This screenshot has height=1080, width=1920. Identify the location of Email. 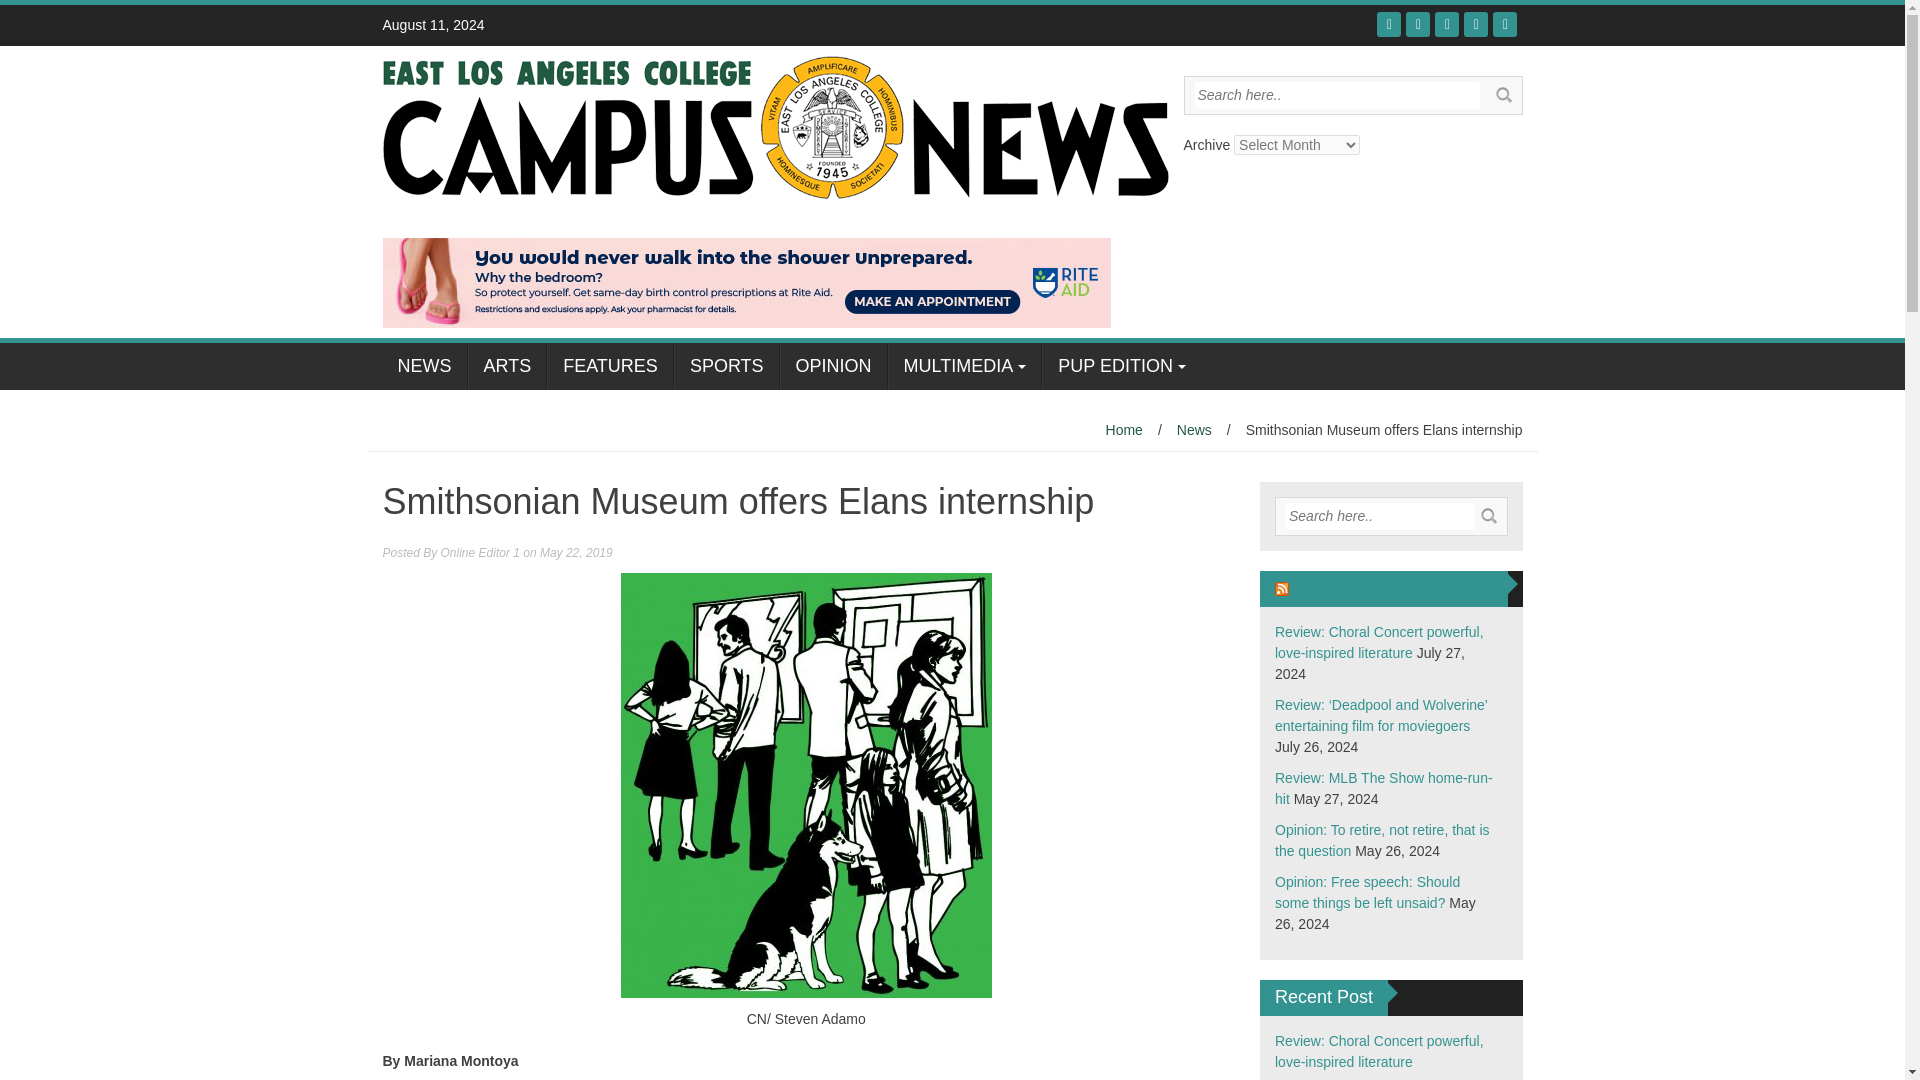
(1504, 24).